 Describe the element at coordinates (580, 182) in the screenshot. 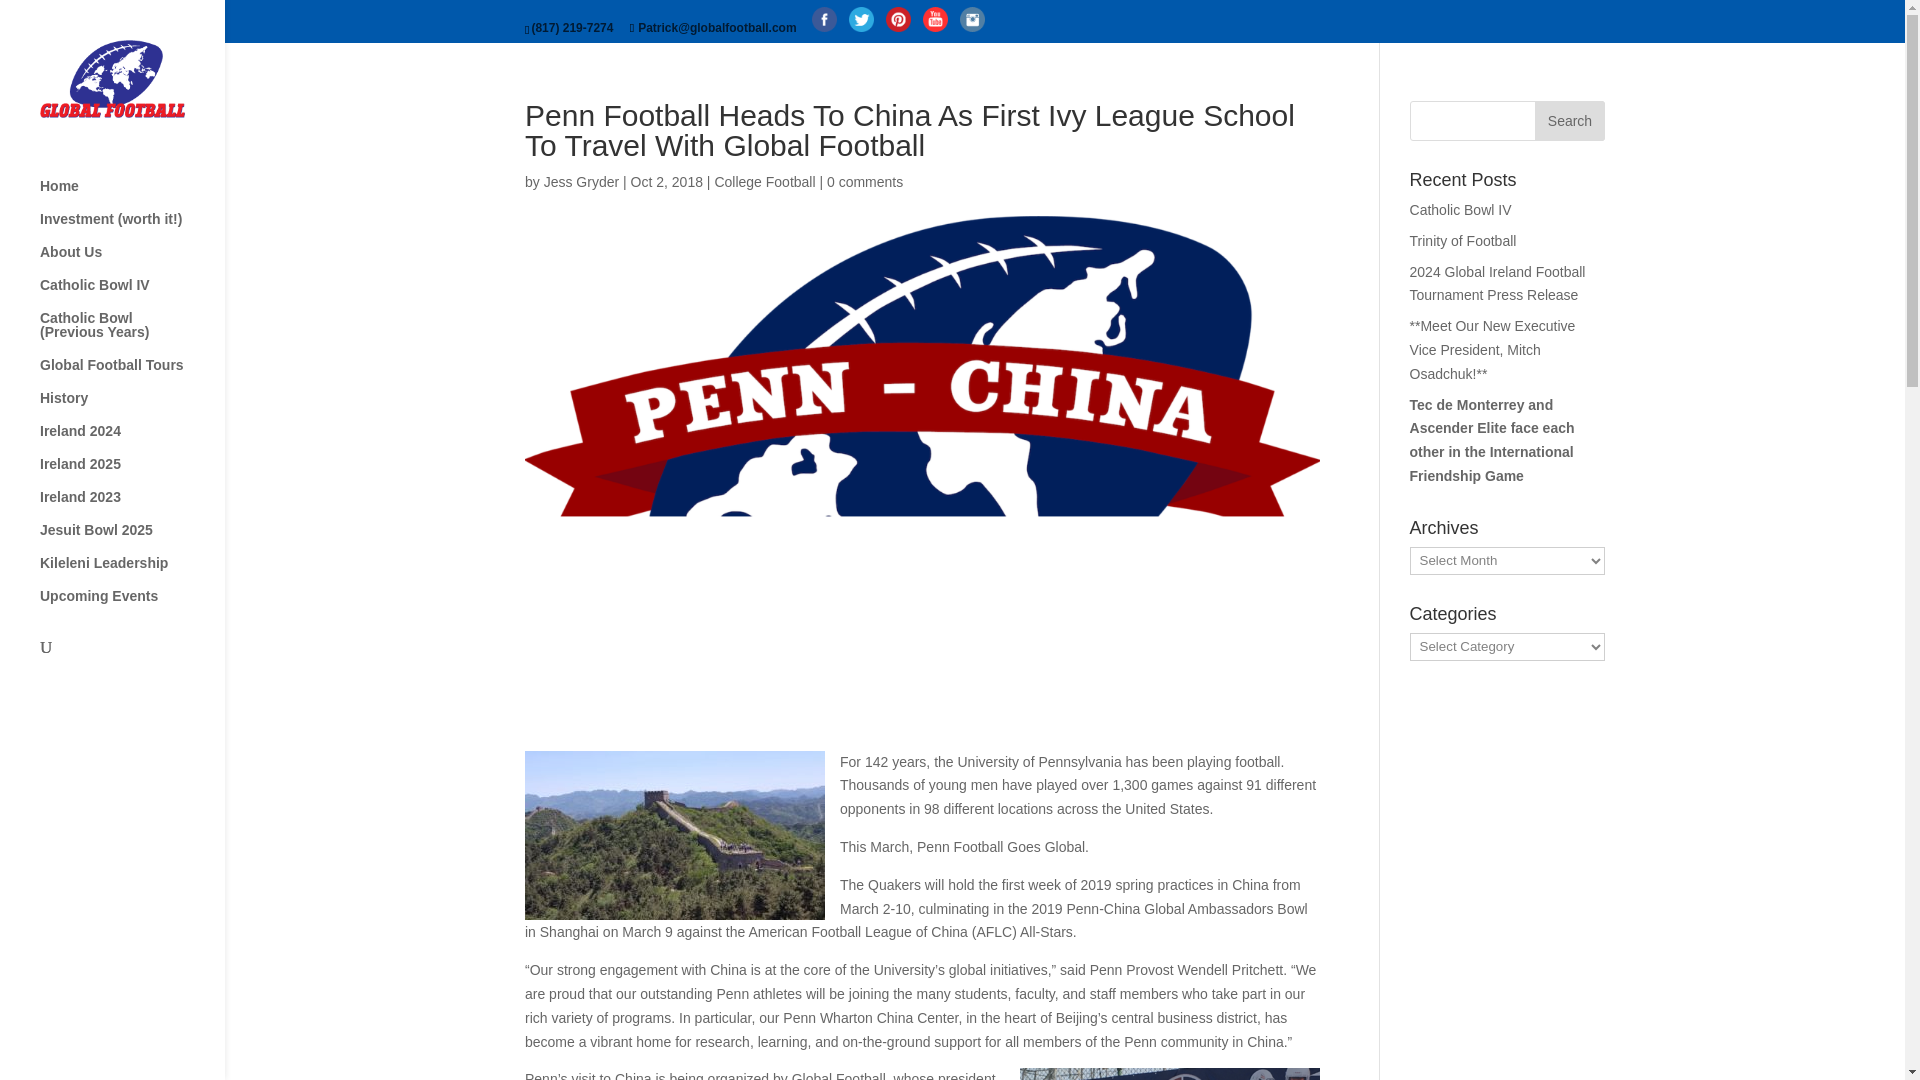

I see `Posts by Jess Gryder` at that location.